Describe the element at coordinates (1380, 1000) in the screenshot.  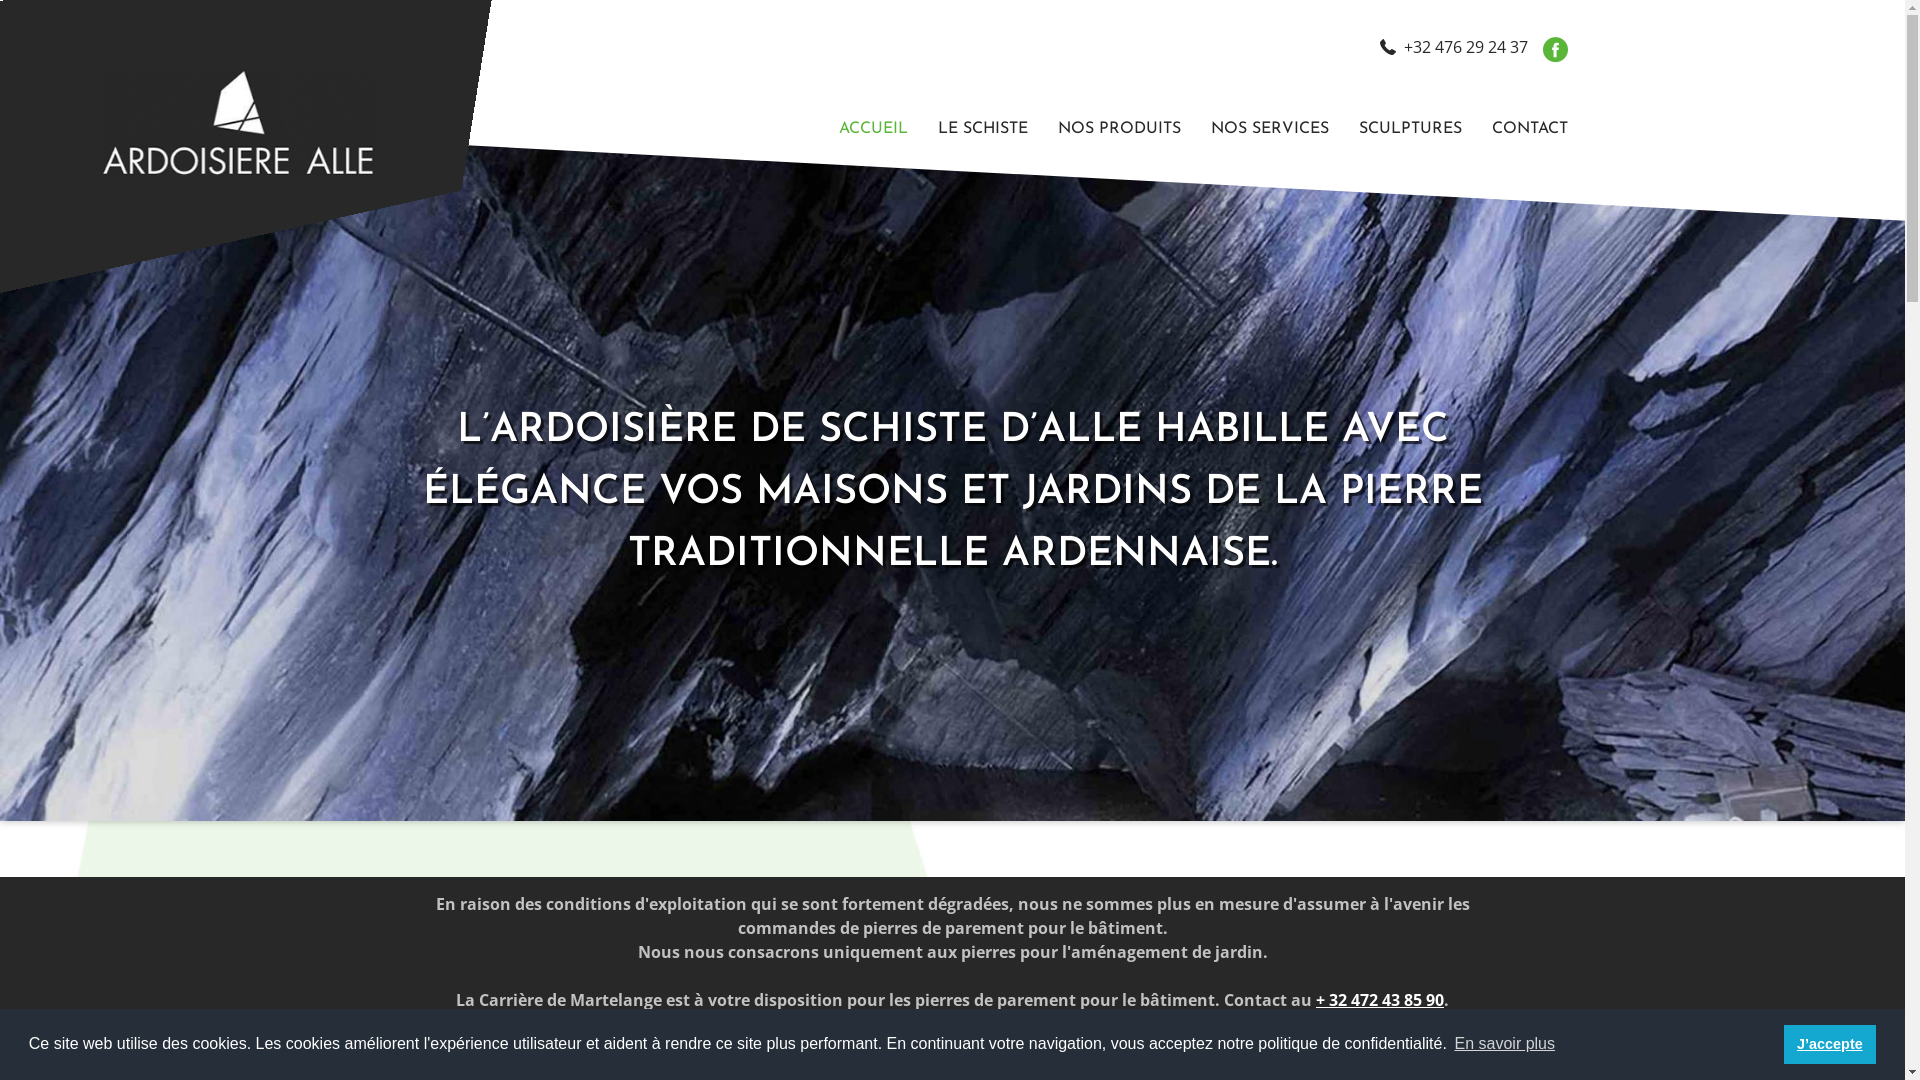
I see `+ 32 472 43 85 90` at that location.